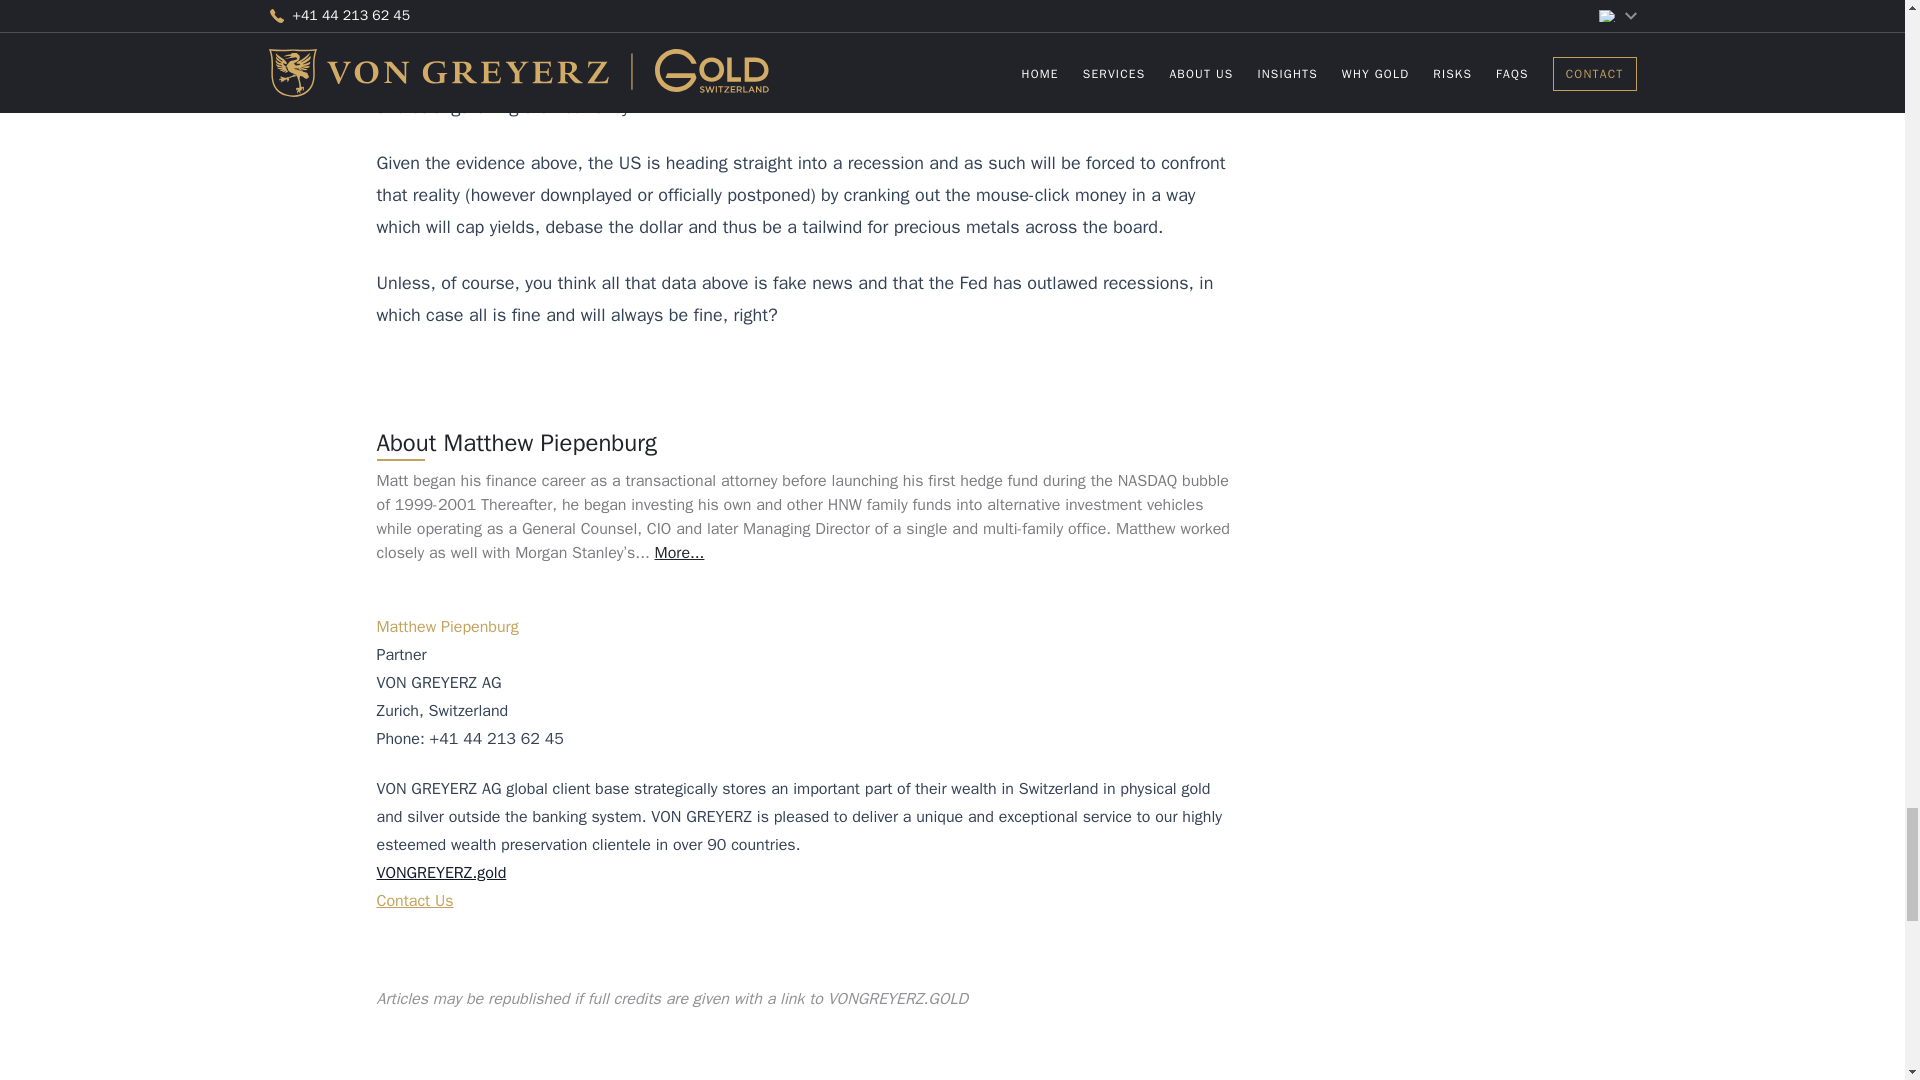  I want to click on Contact Us, so click(414, 901).